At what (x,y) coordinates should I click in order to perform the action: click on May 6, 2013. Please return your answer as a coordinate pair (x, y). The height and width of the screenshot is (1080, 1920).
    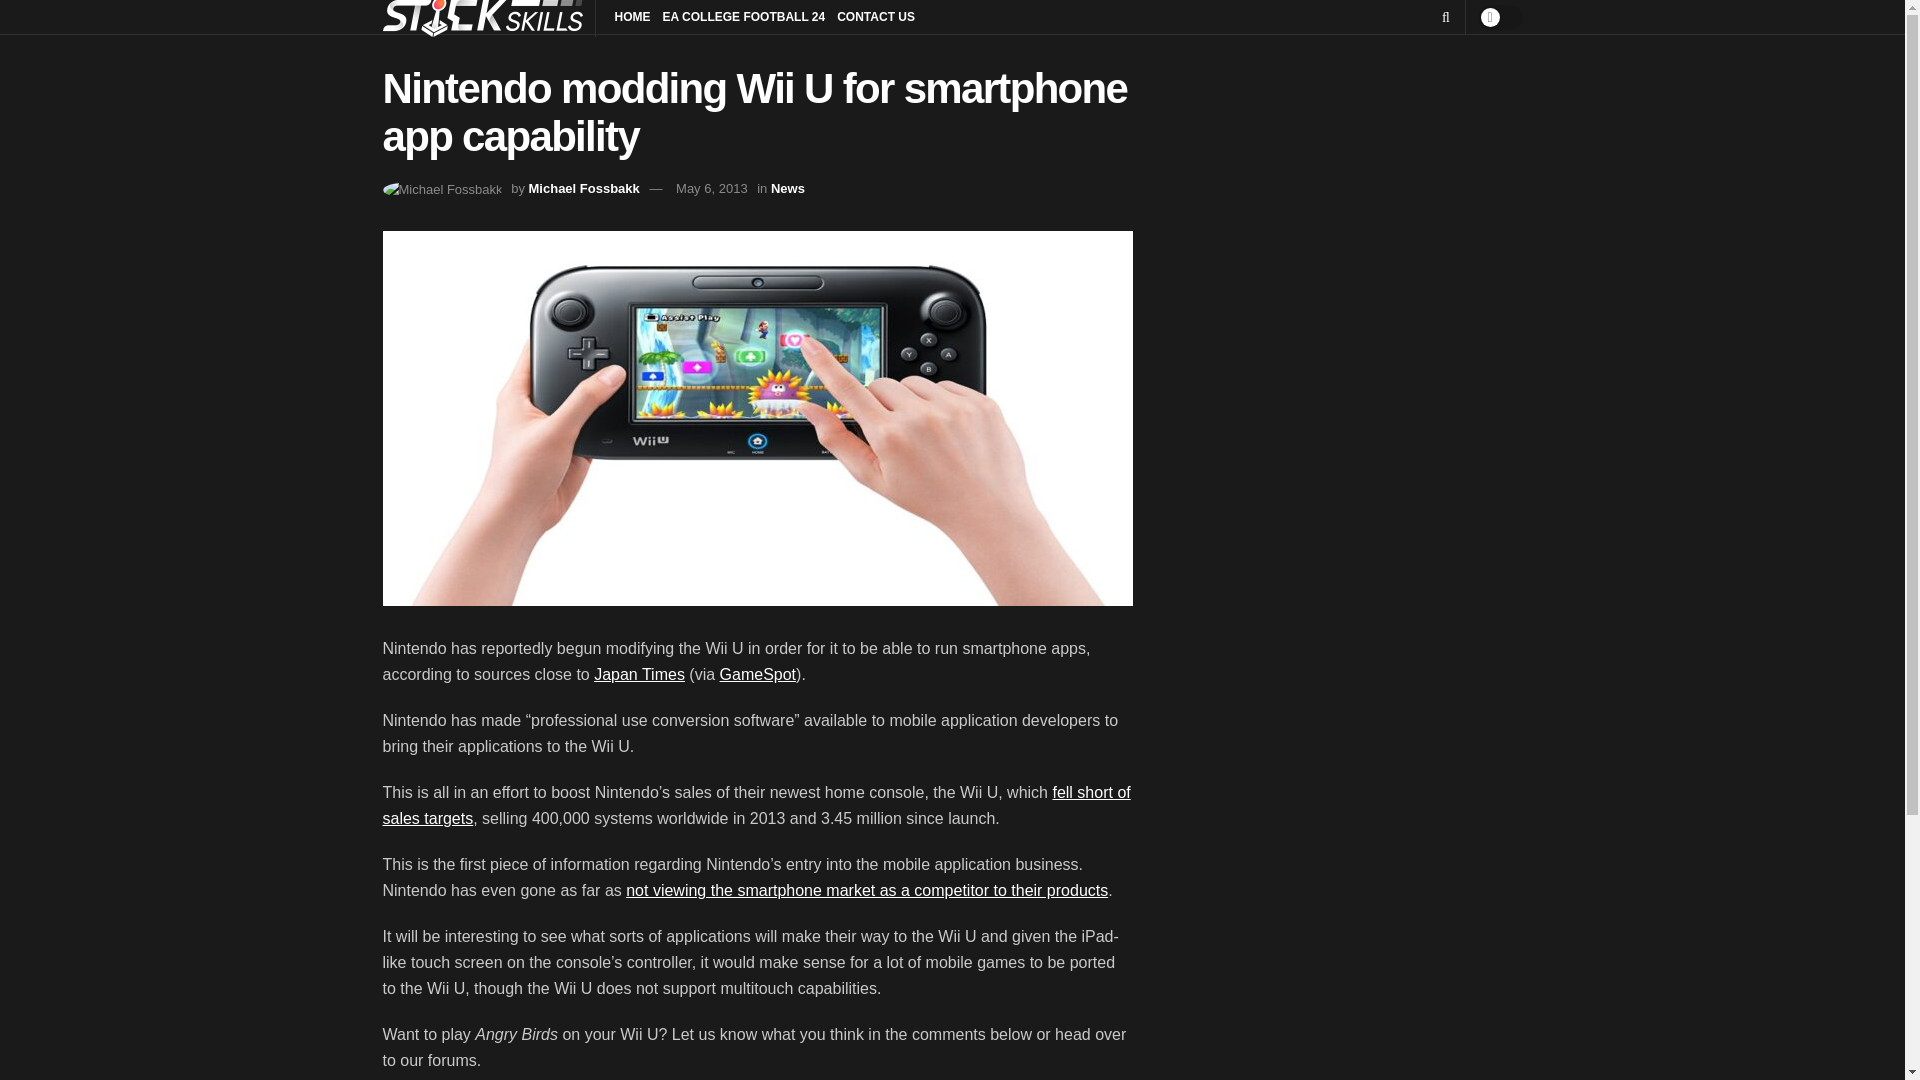
    Looking at the image, I should click on (712, 188).